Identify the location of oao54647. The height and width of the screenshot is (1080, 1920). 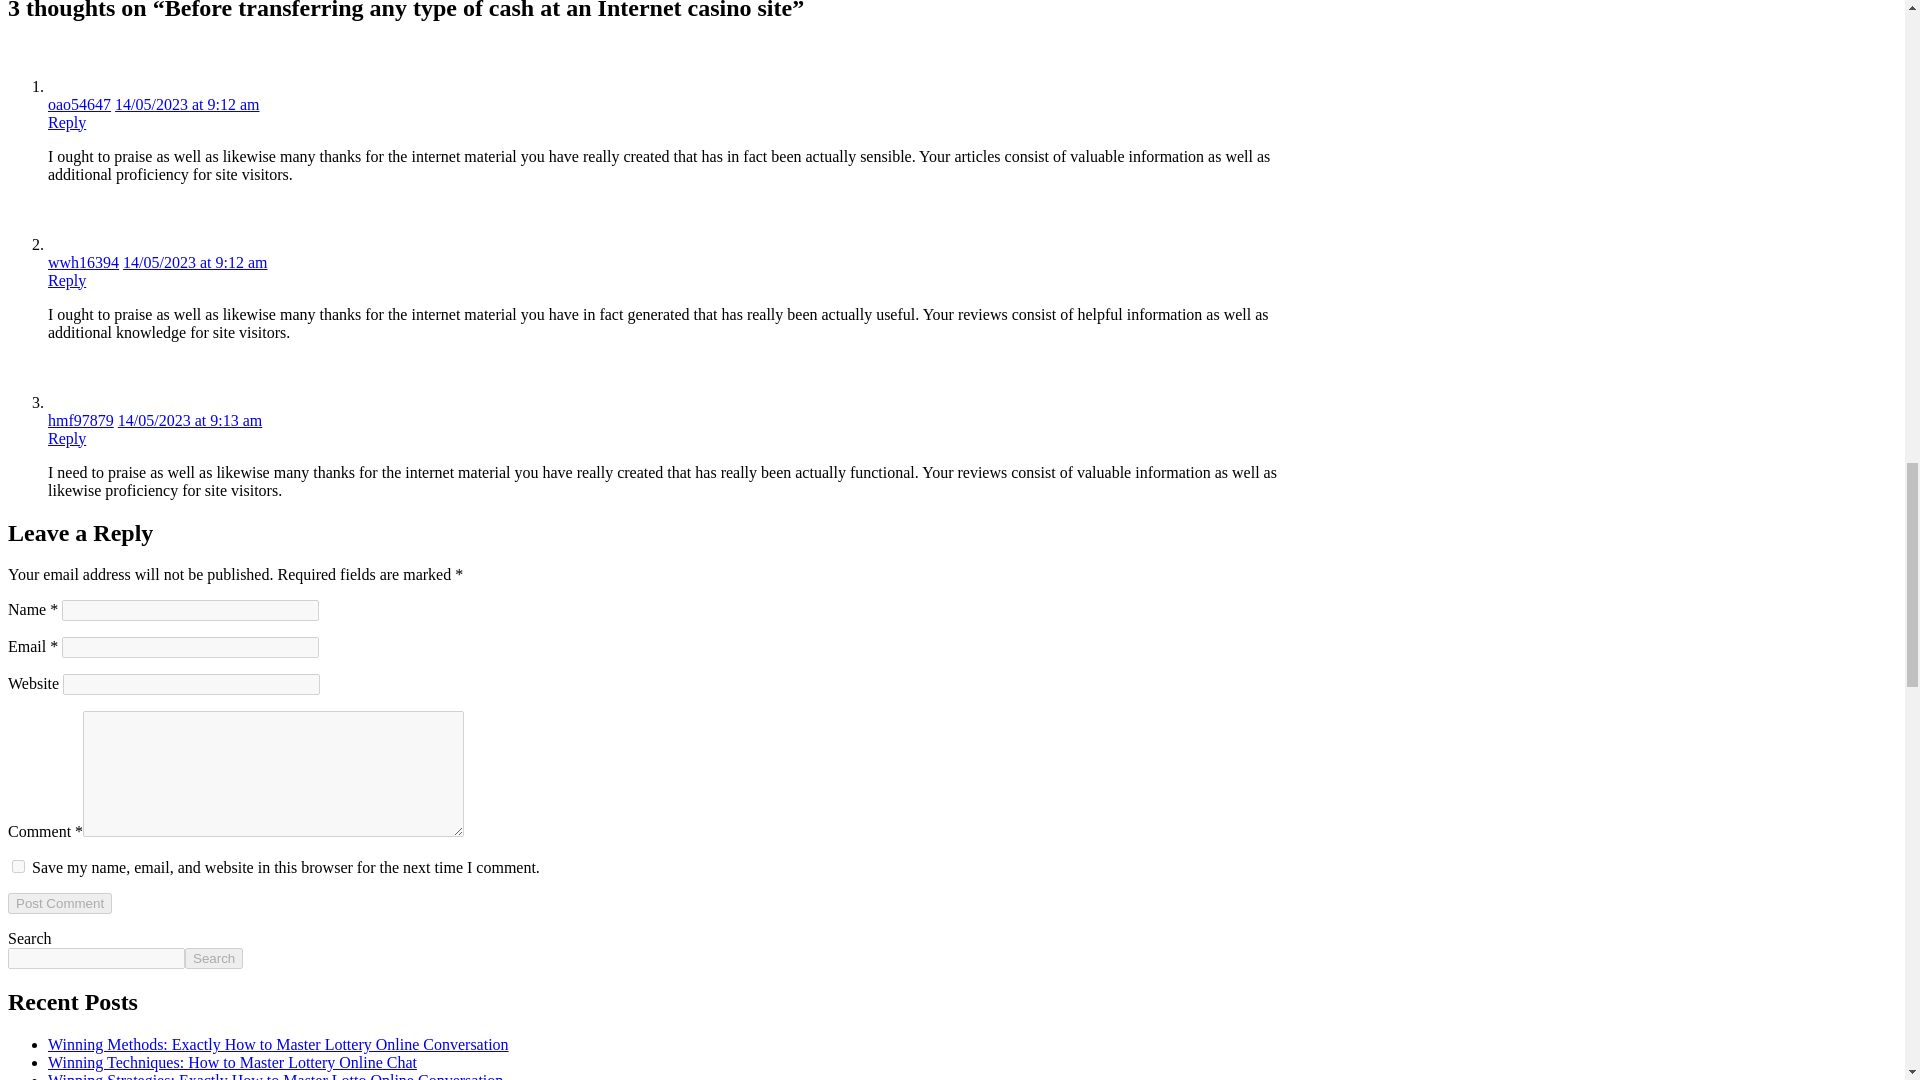
(80, 104).